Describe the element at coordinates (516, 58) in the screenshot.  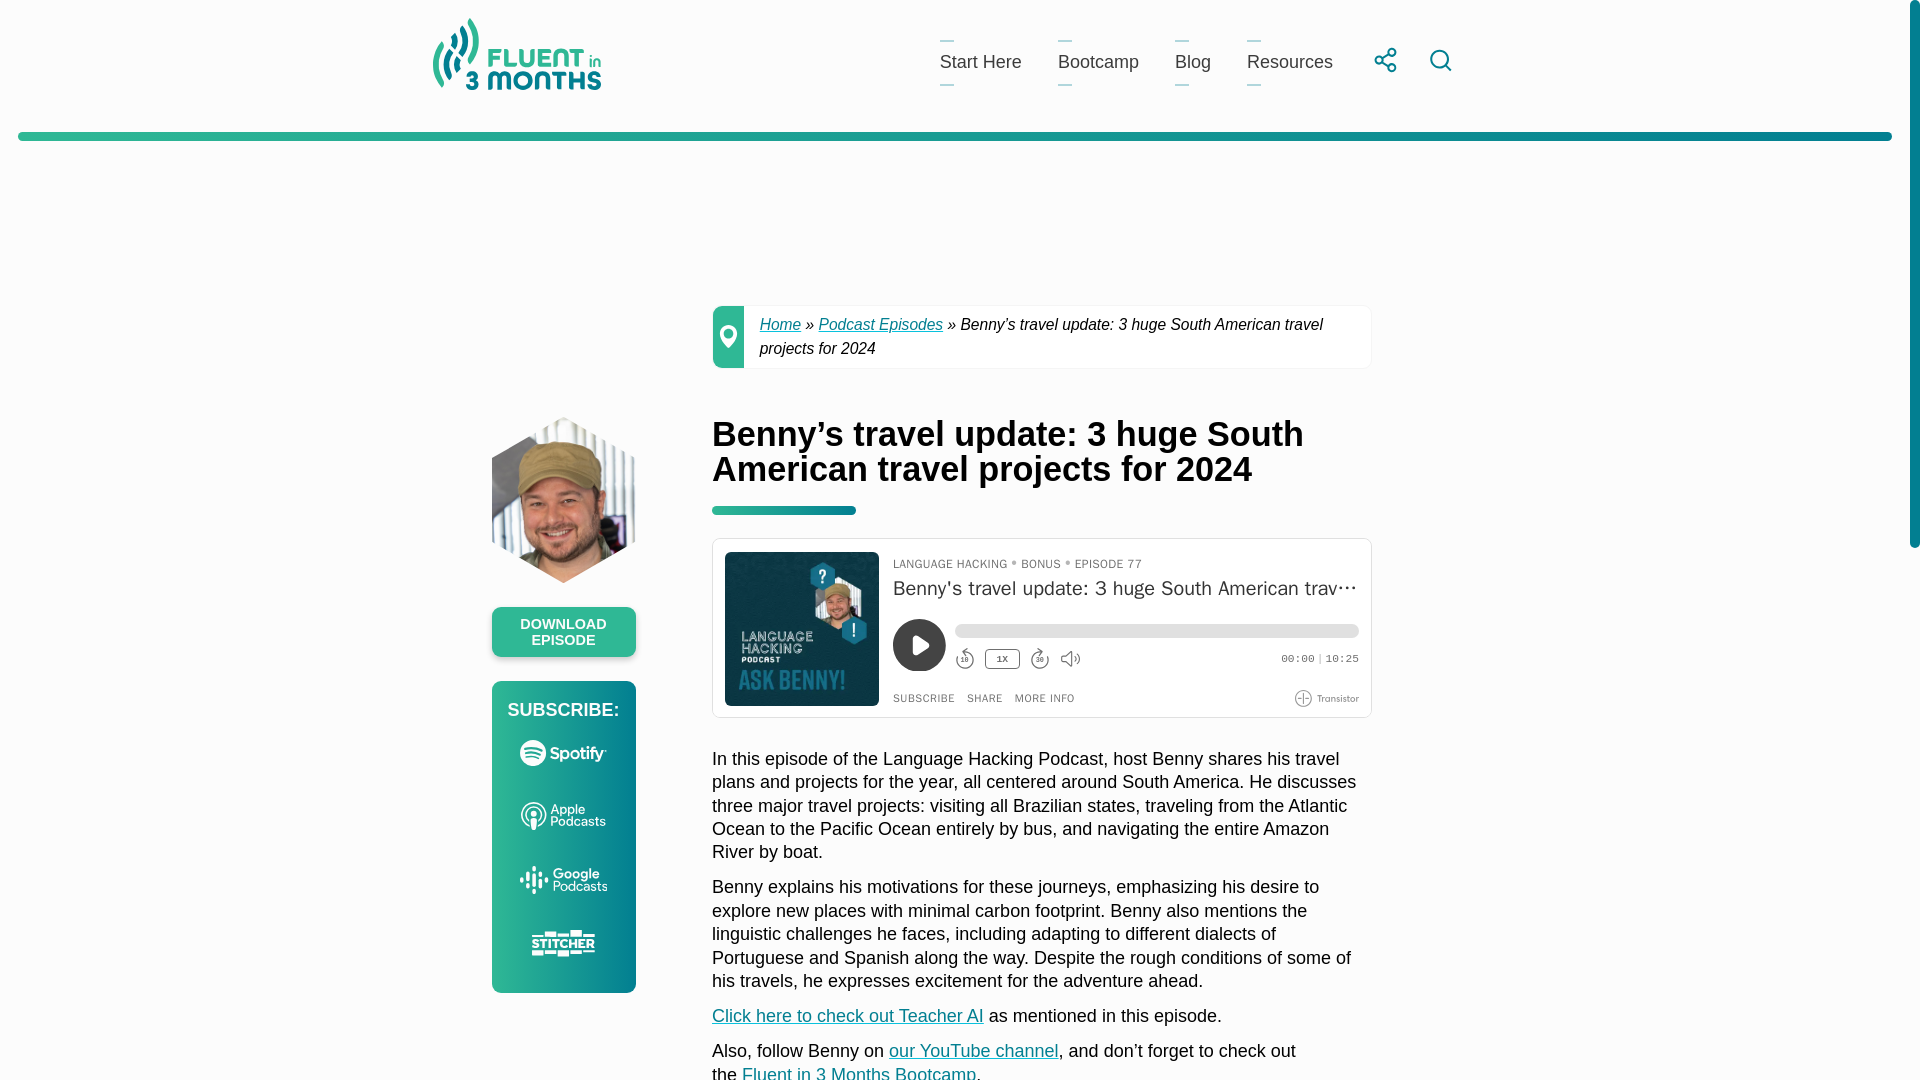
I see `Fluent in 3 months - Language Hacking and Travel Tips` at that location.